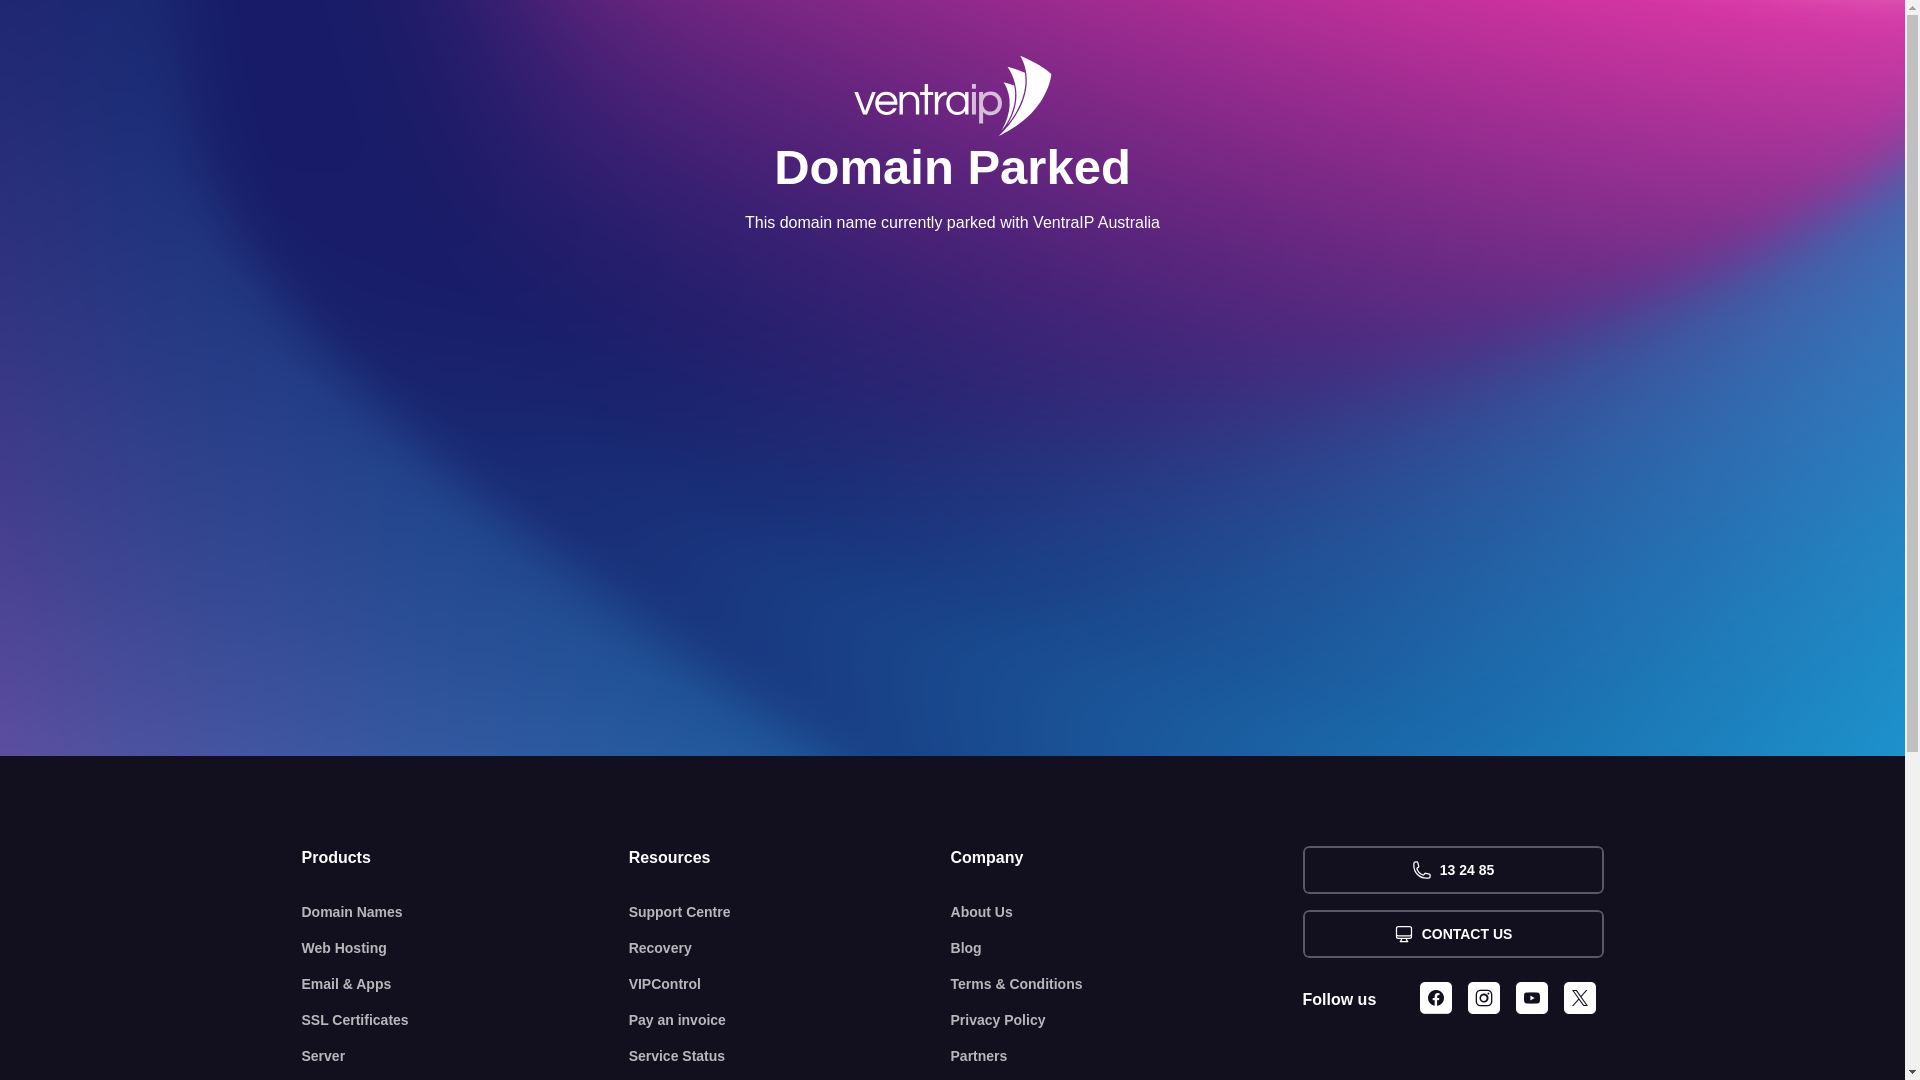  Describe the element at coordinates (790, 912) in the screenshot. I see `Support Centre` at that location.